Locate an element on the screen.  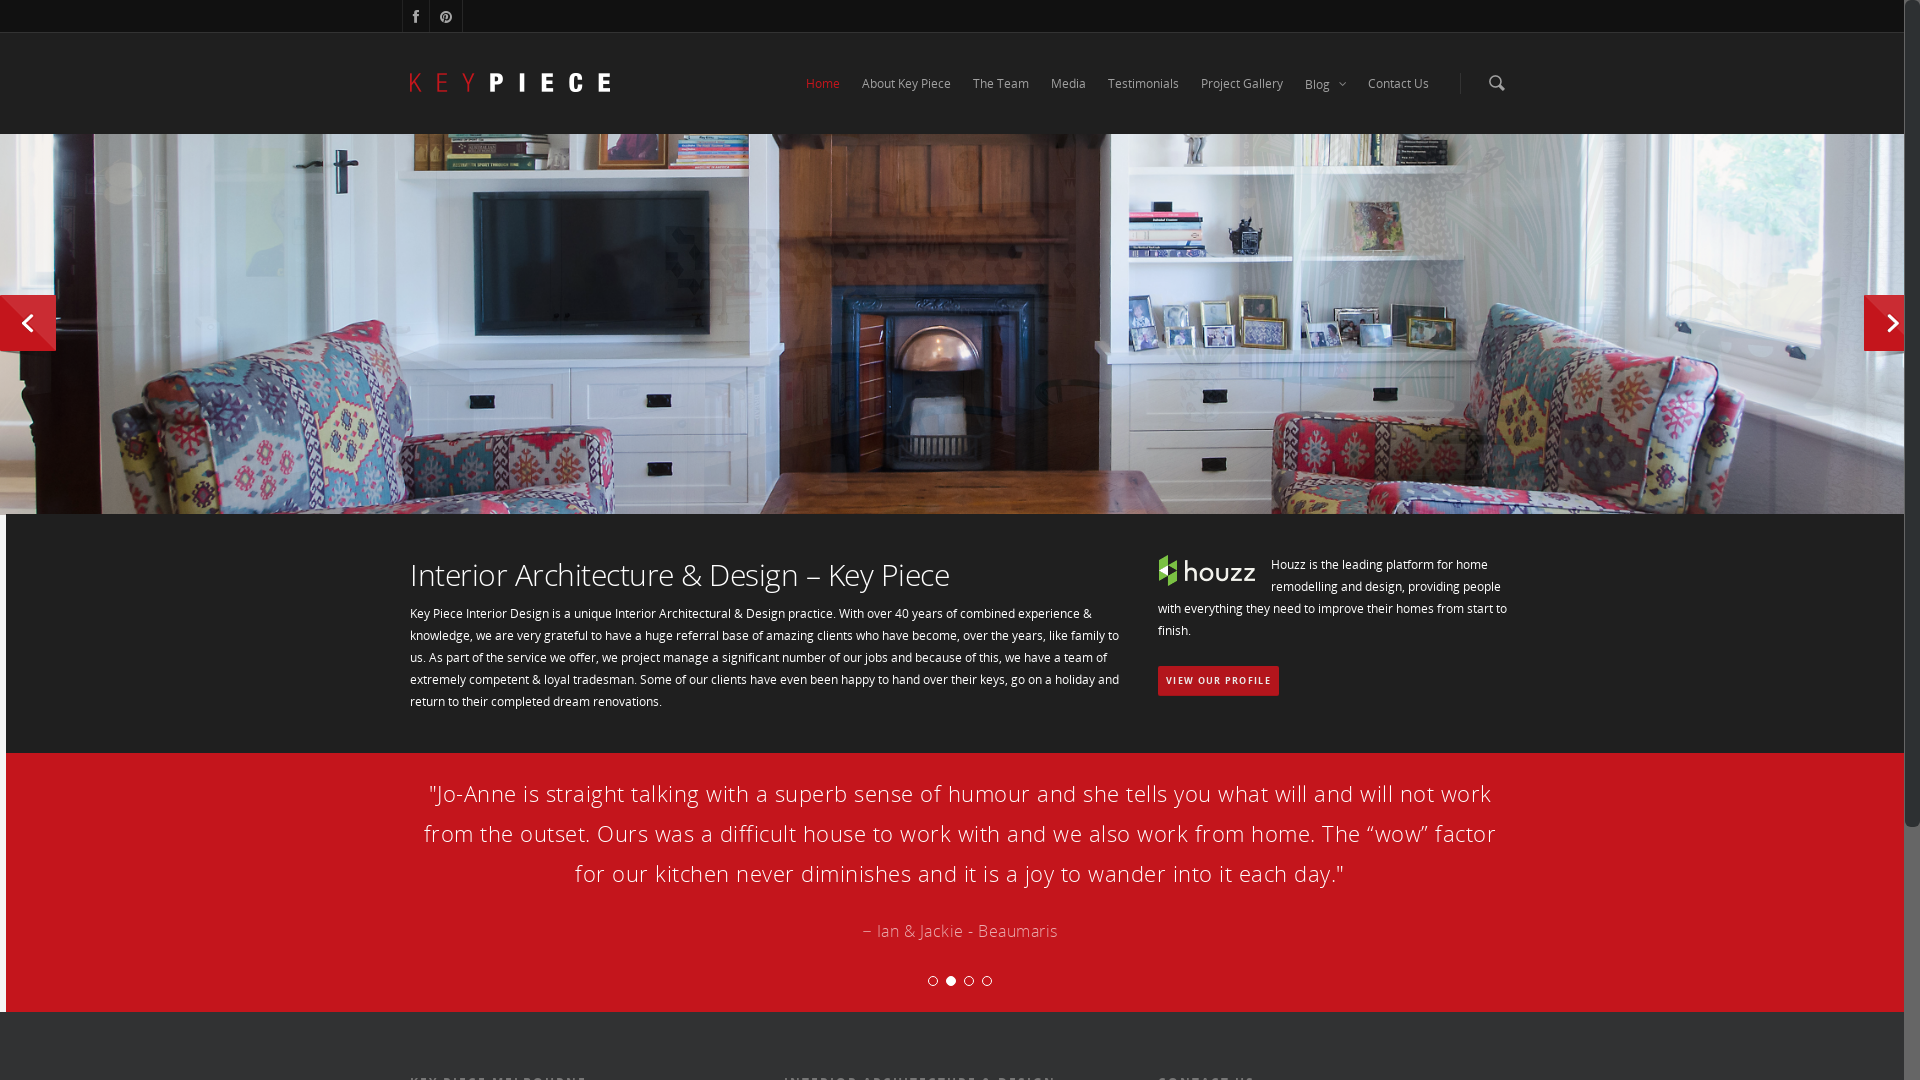
Testimonials is located at coordinates (1144, 103).